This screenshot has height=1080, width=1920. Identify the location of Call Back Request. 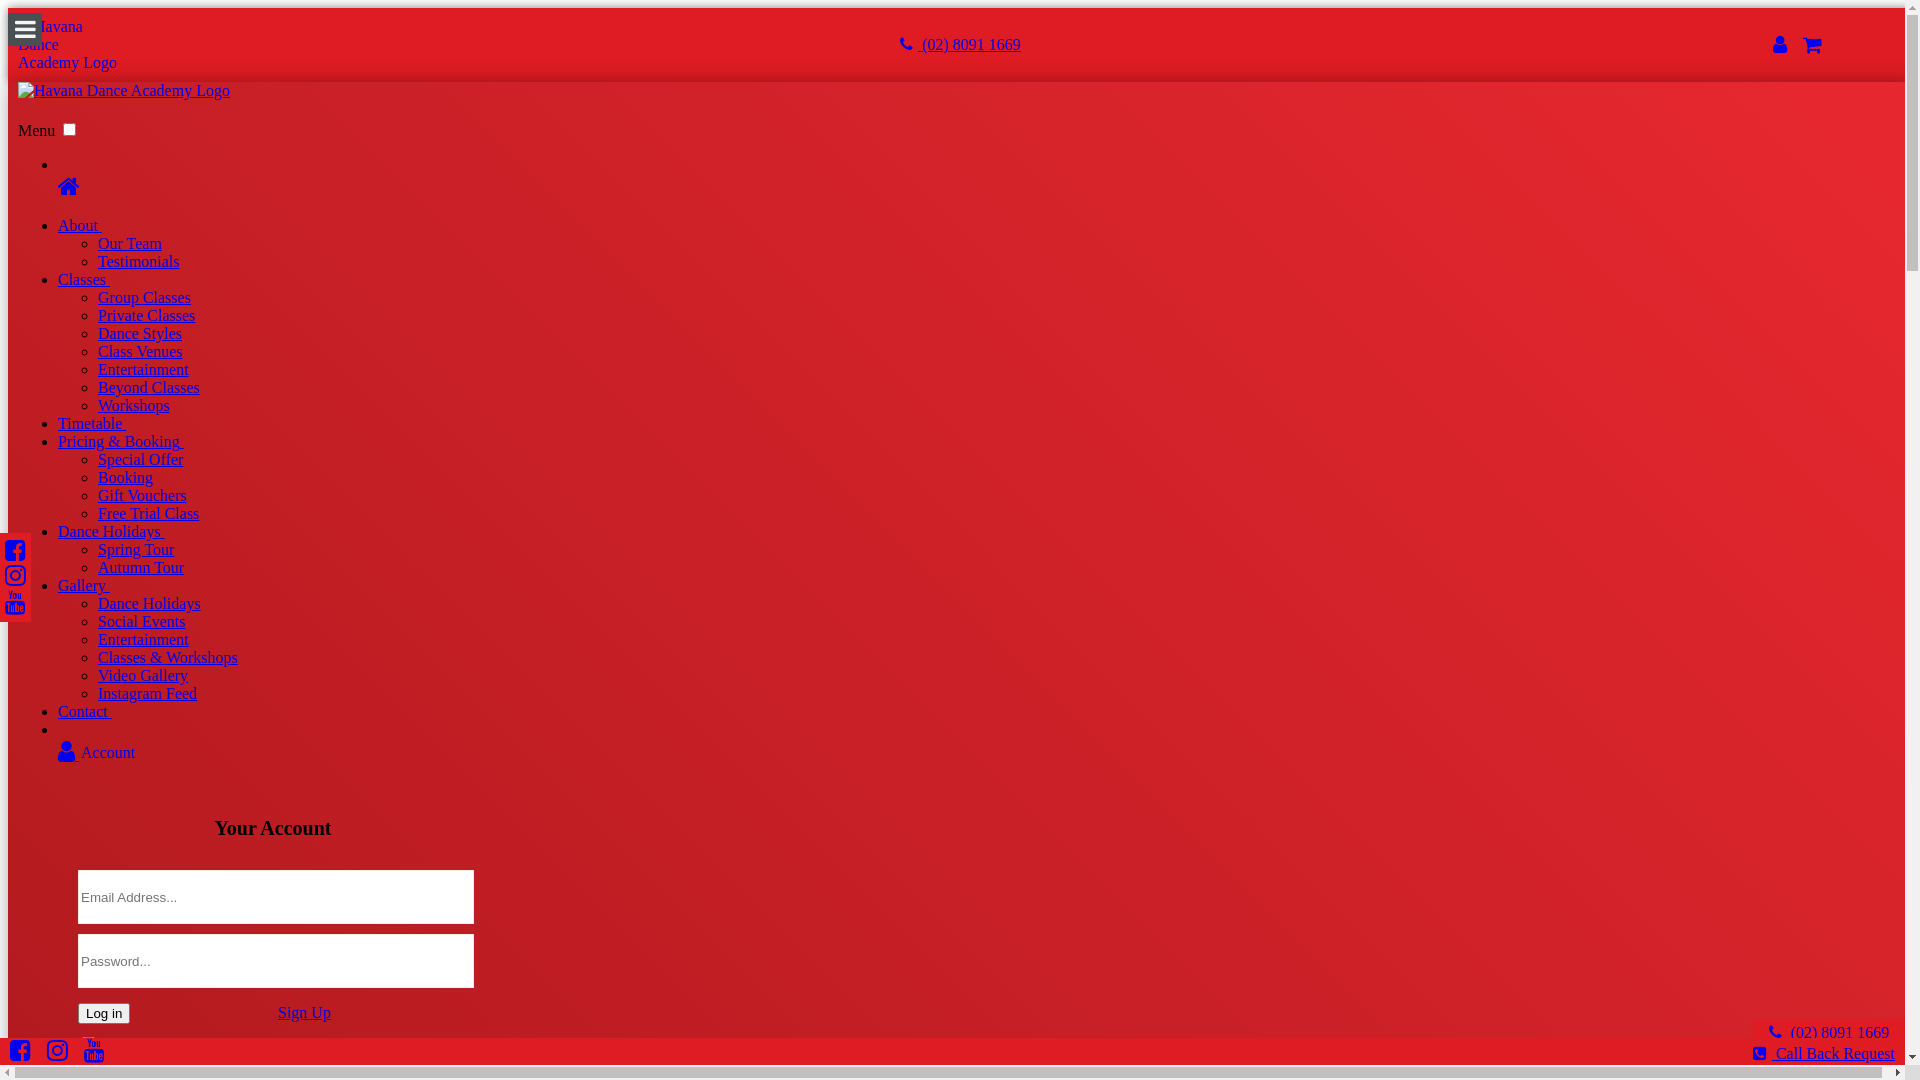
(1824, 1054).